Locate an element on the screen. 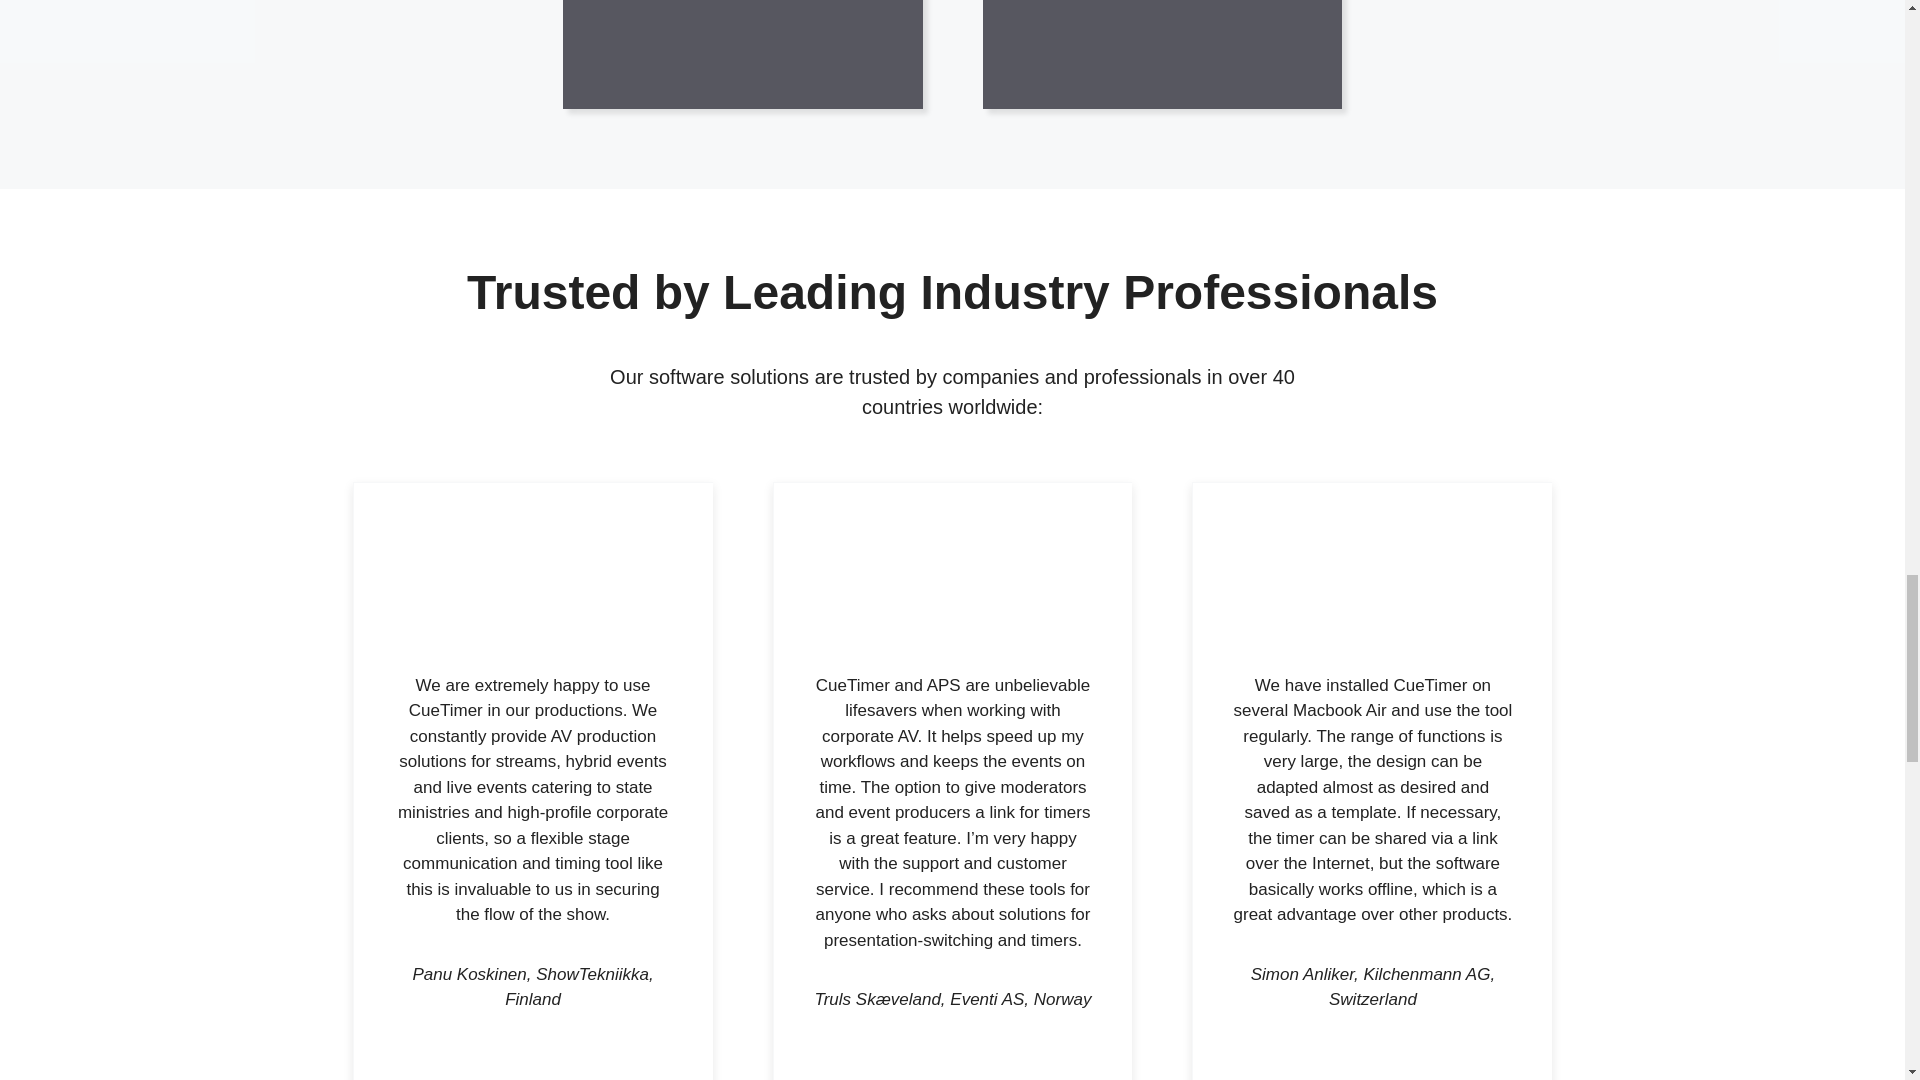 The image size is (1920, 1080). Showtekniikka is located at coordinates (532, 597).